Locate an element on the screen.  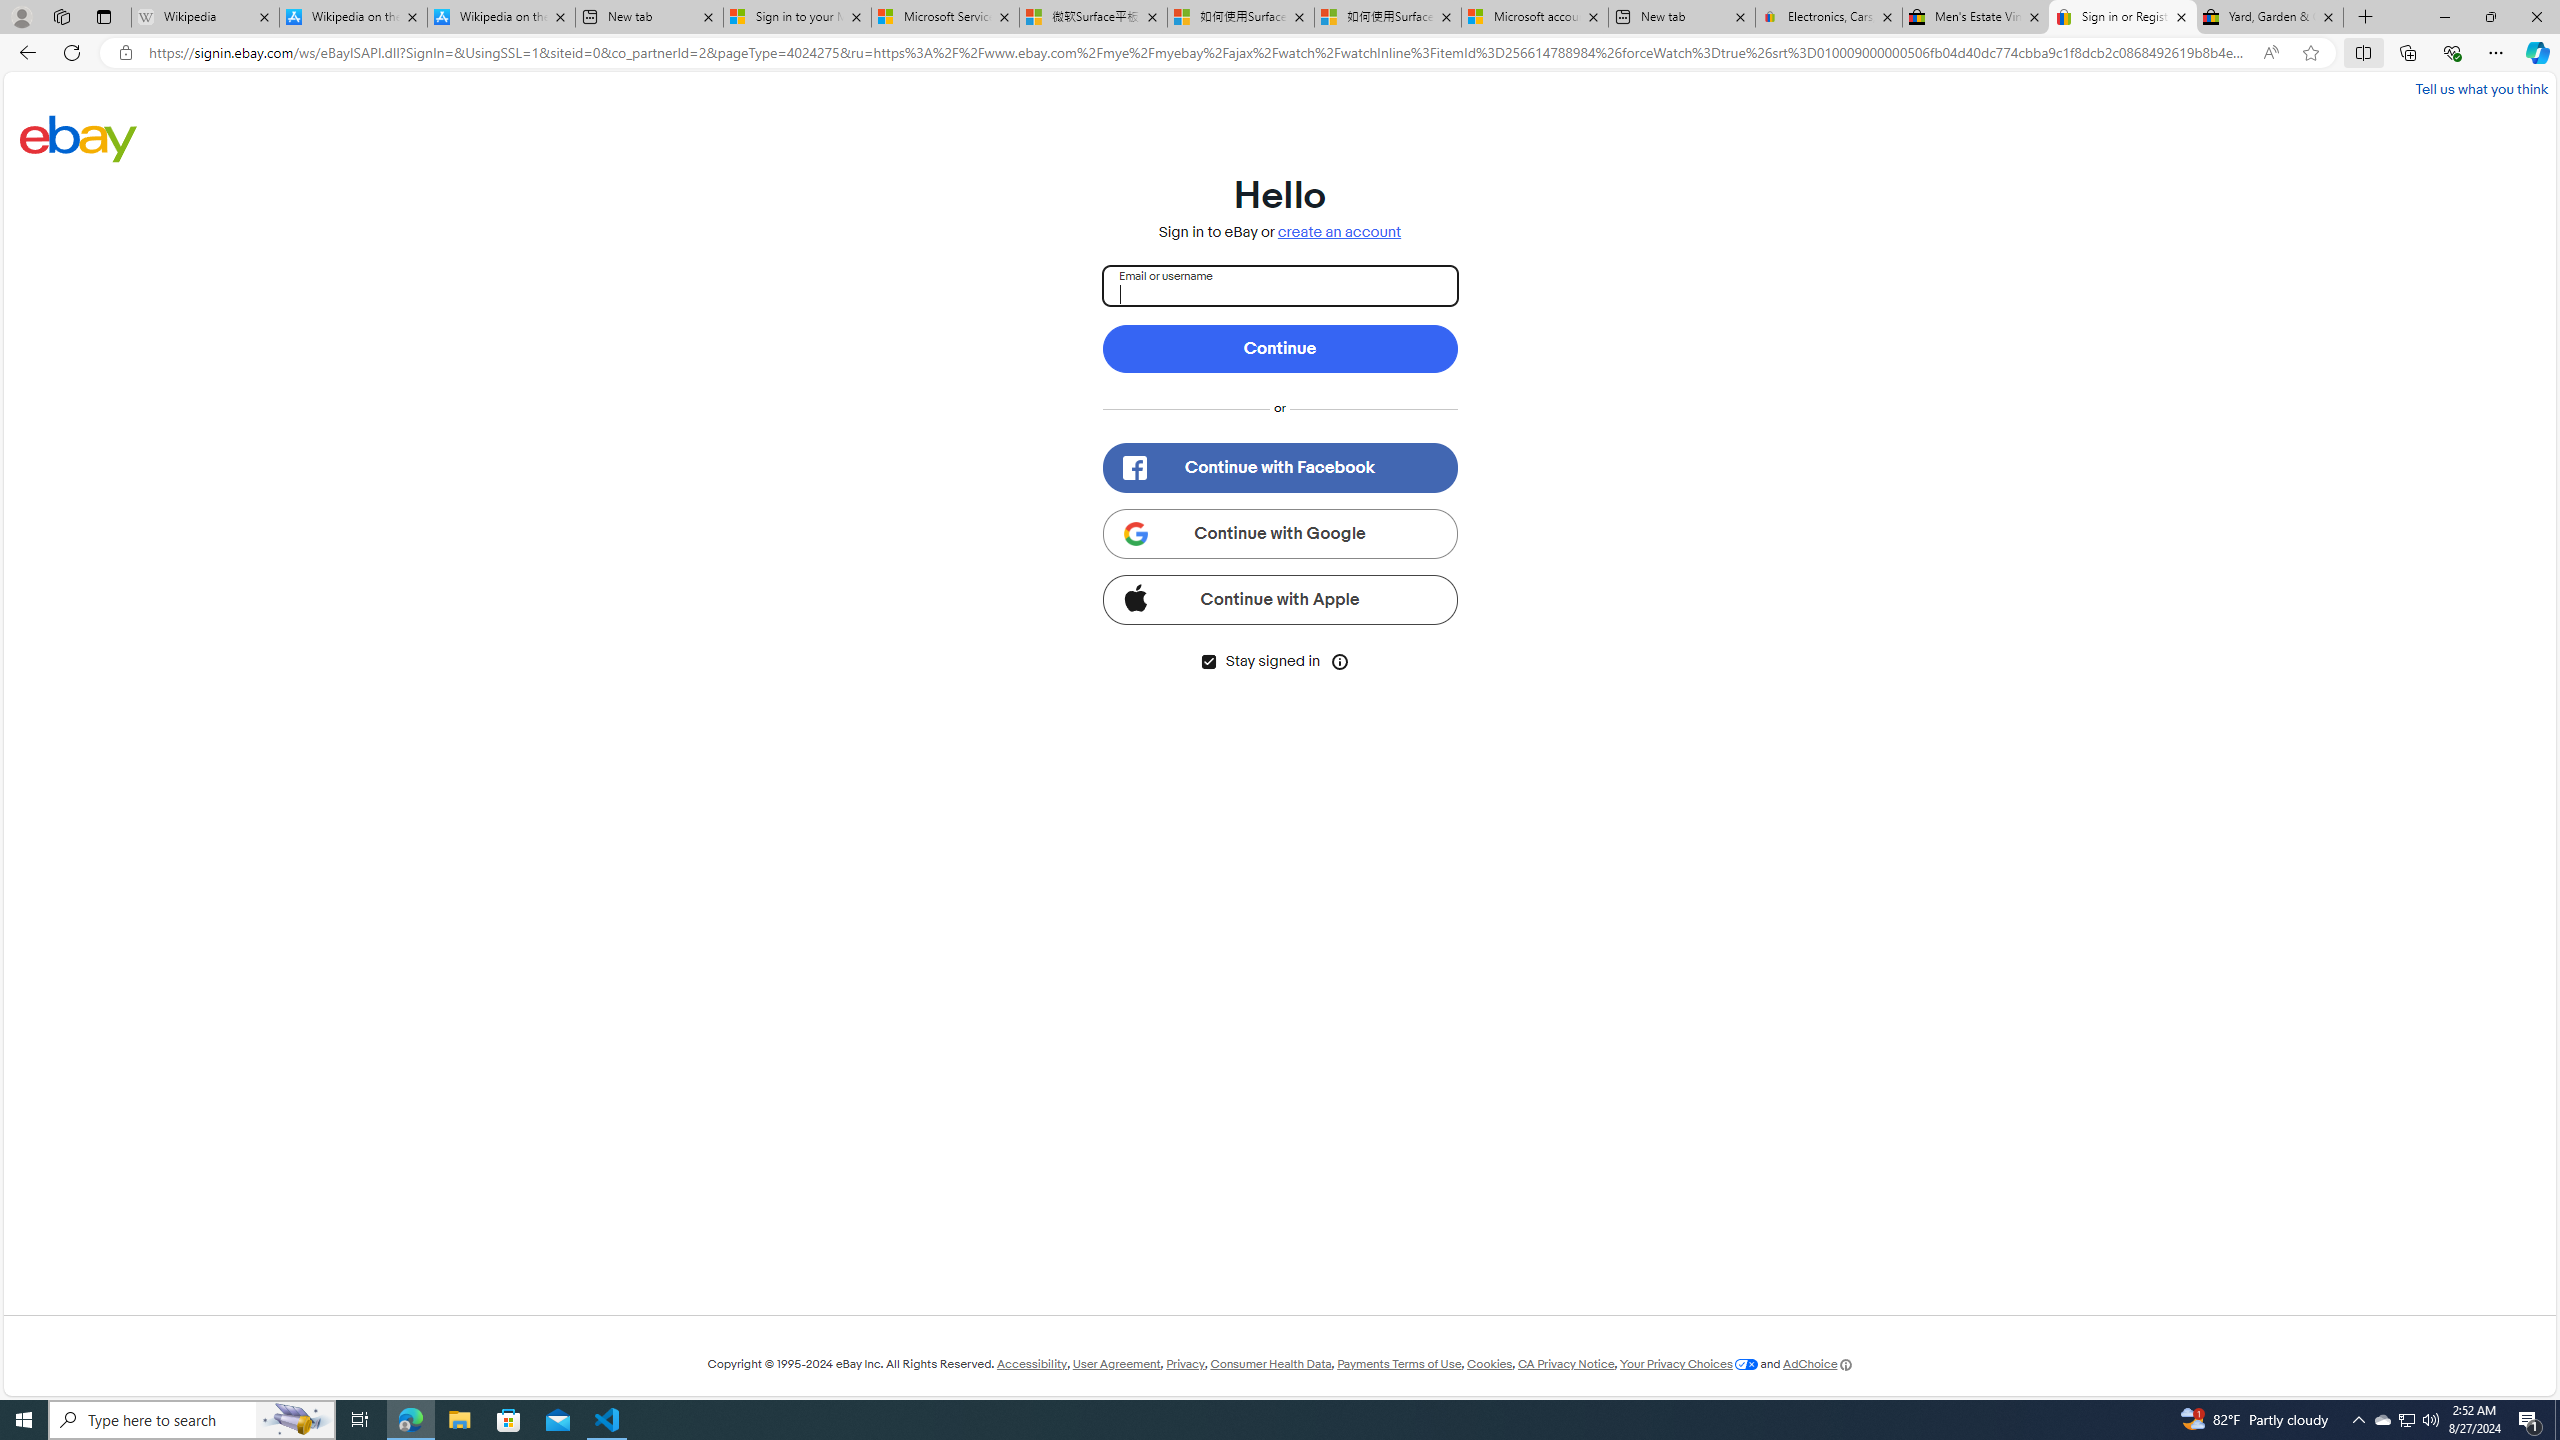
Microsoft account | Account Checkup is located at coordinates (1536, 17).